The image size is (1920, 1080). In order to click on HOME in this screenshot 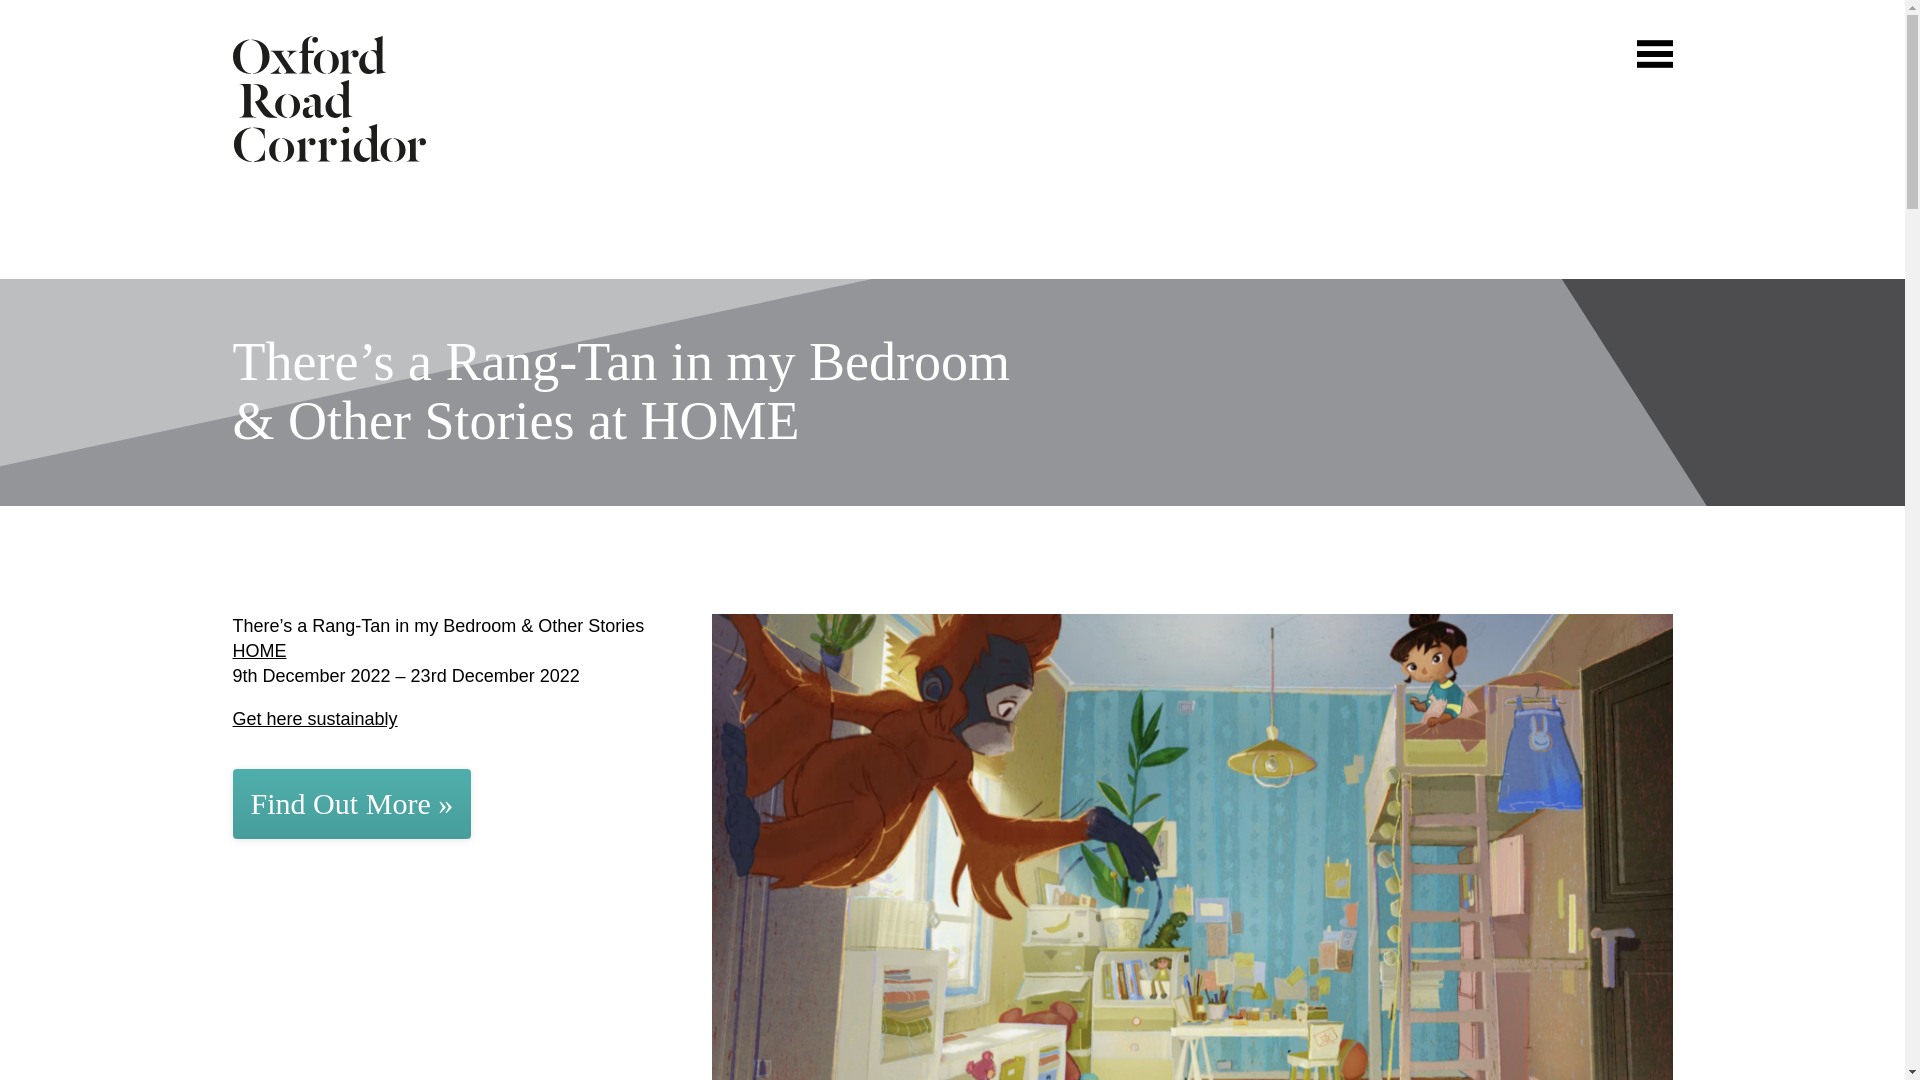, I will do `click(259, 650)`.